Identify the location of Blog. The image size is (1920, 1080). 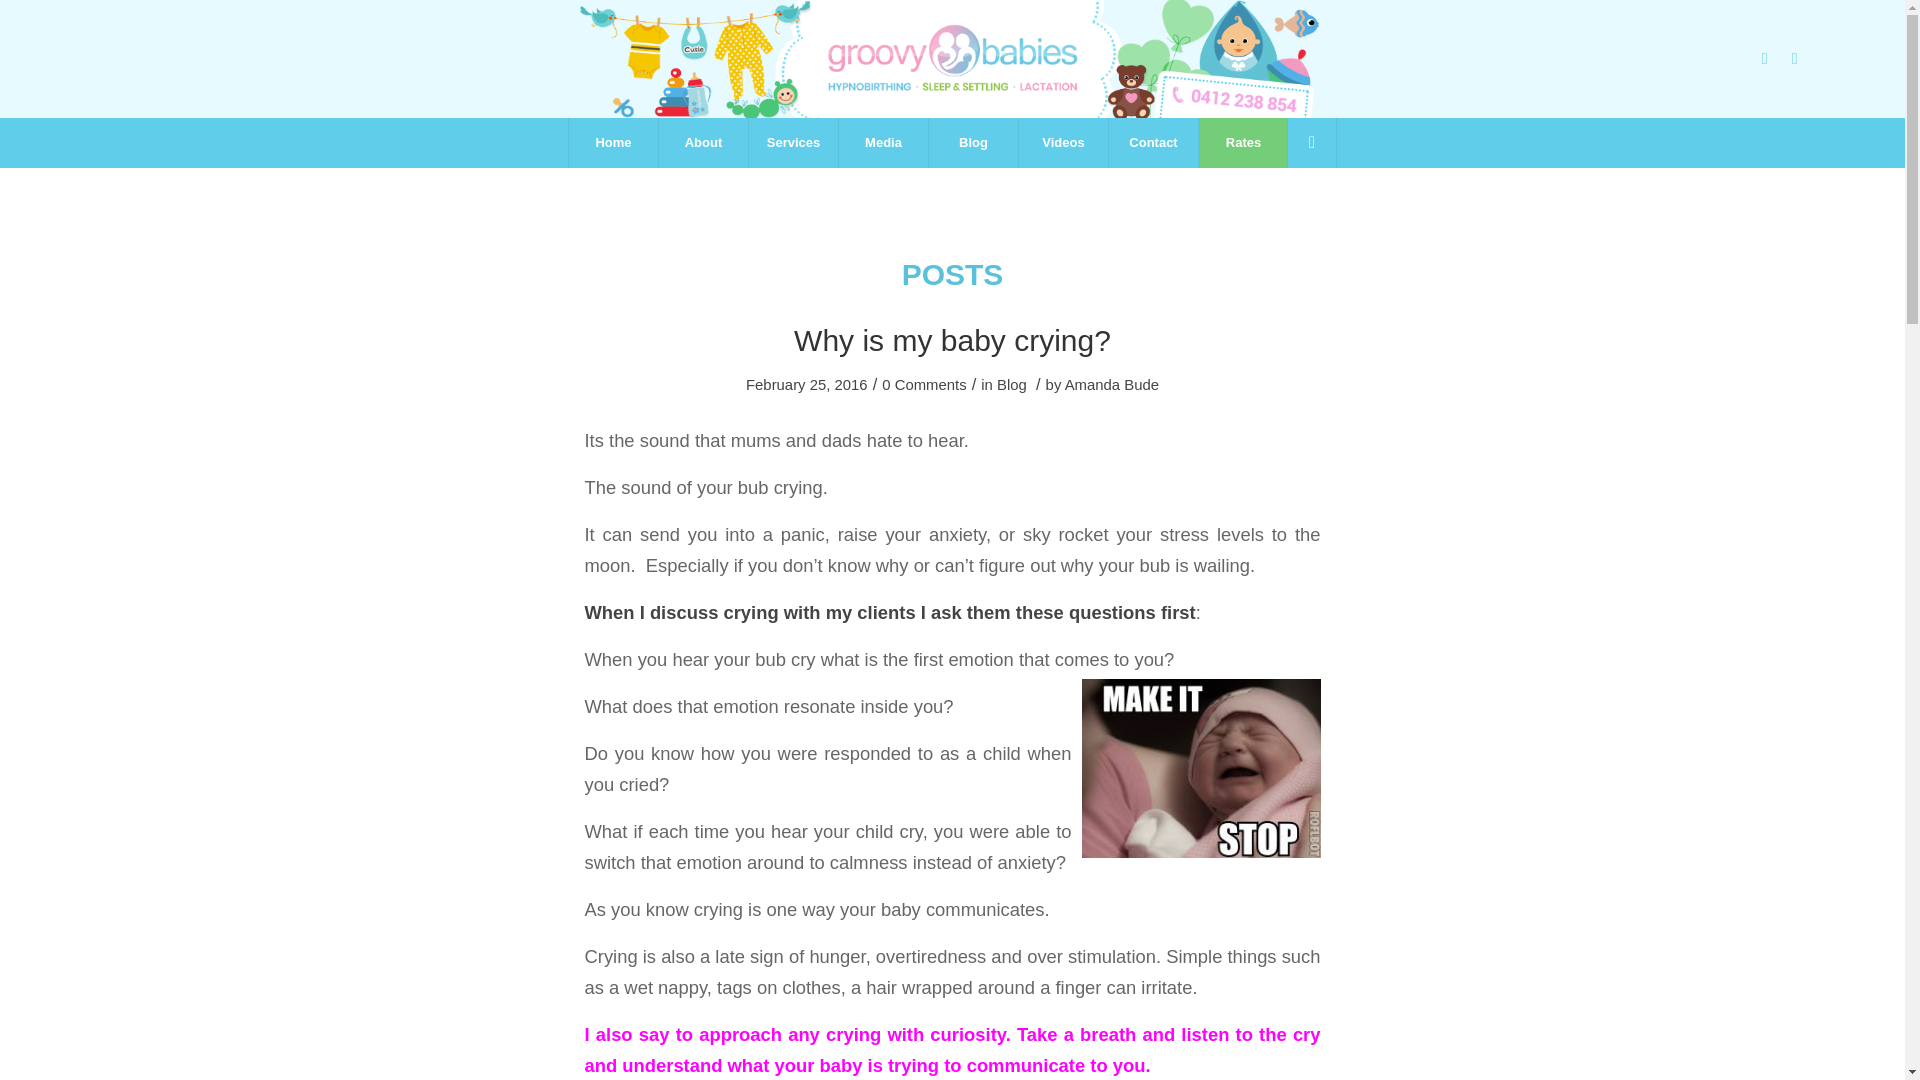
(1012, 384).